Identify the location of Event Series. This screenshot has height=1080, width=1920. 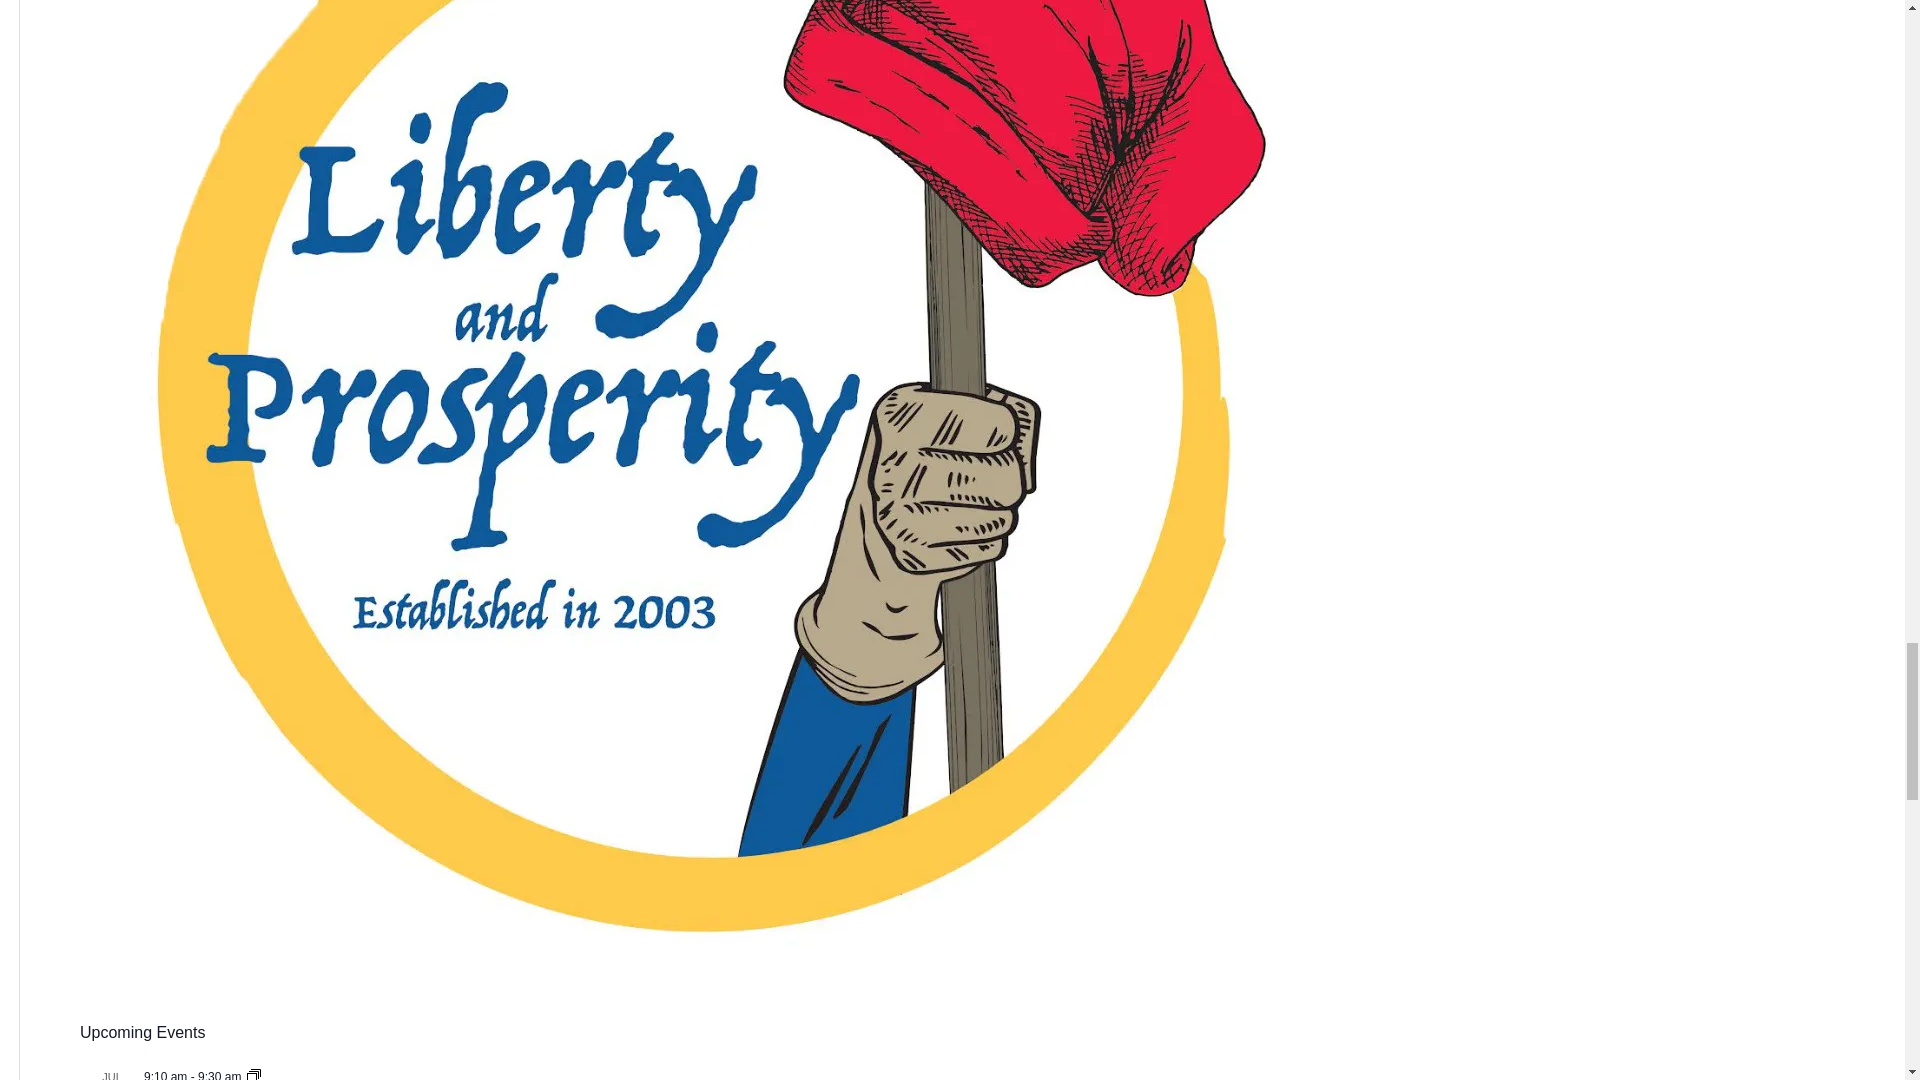
(254, 1074).